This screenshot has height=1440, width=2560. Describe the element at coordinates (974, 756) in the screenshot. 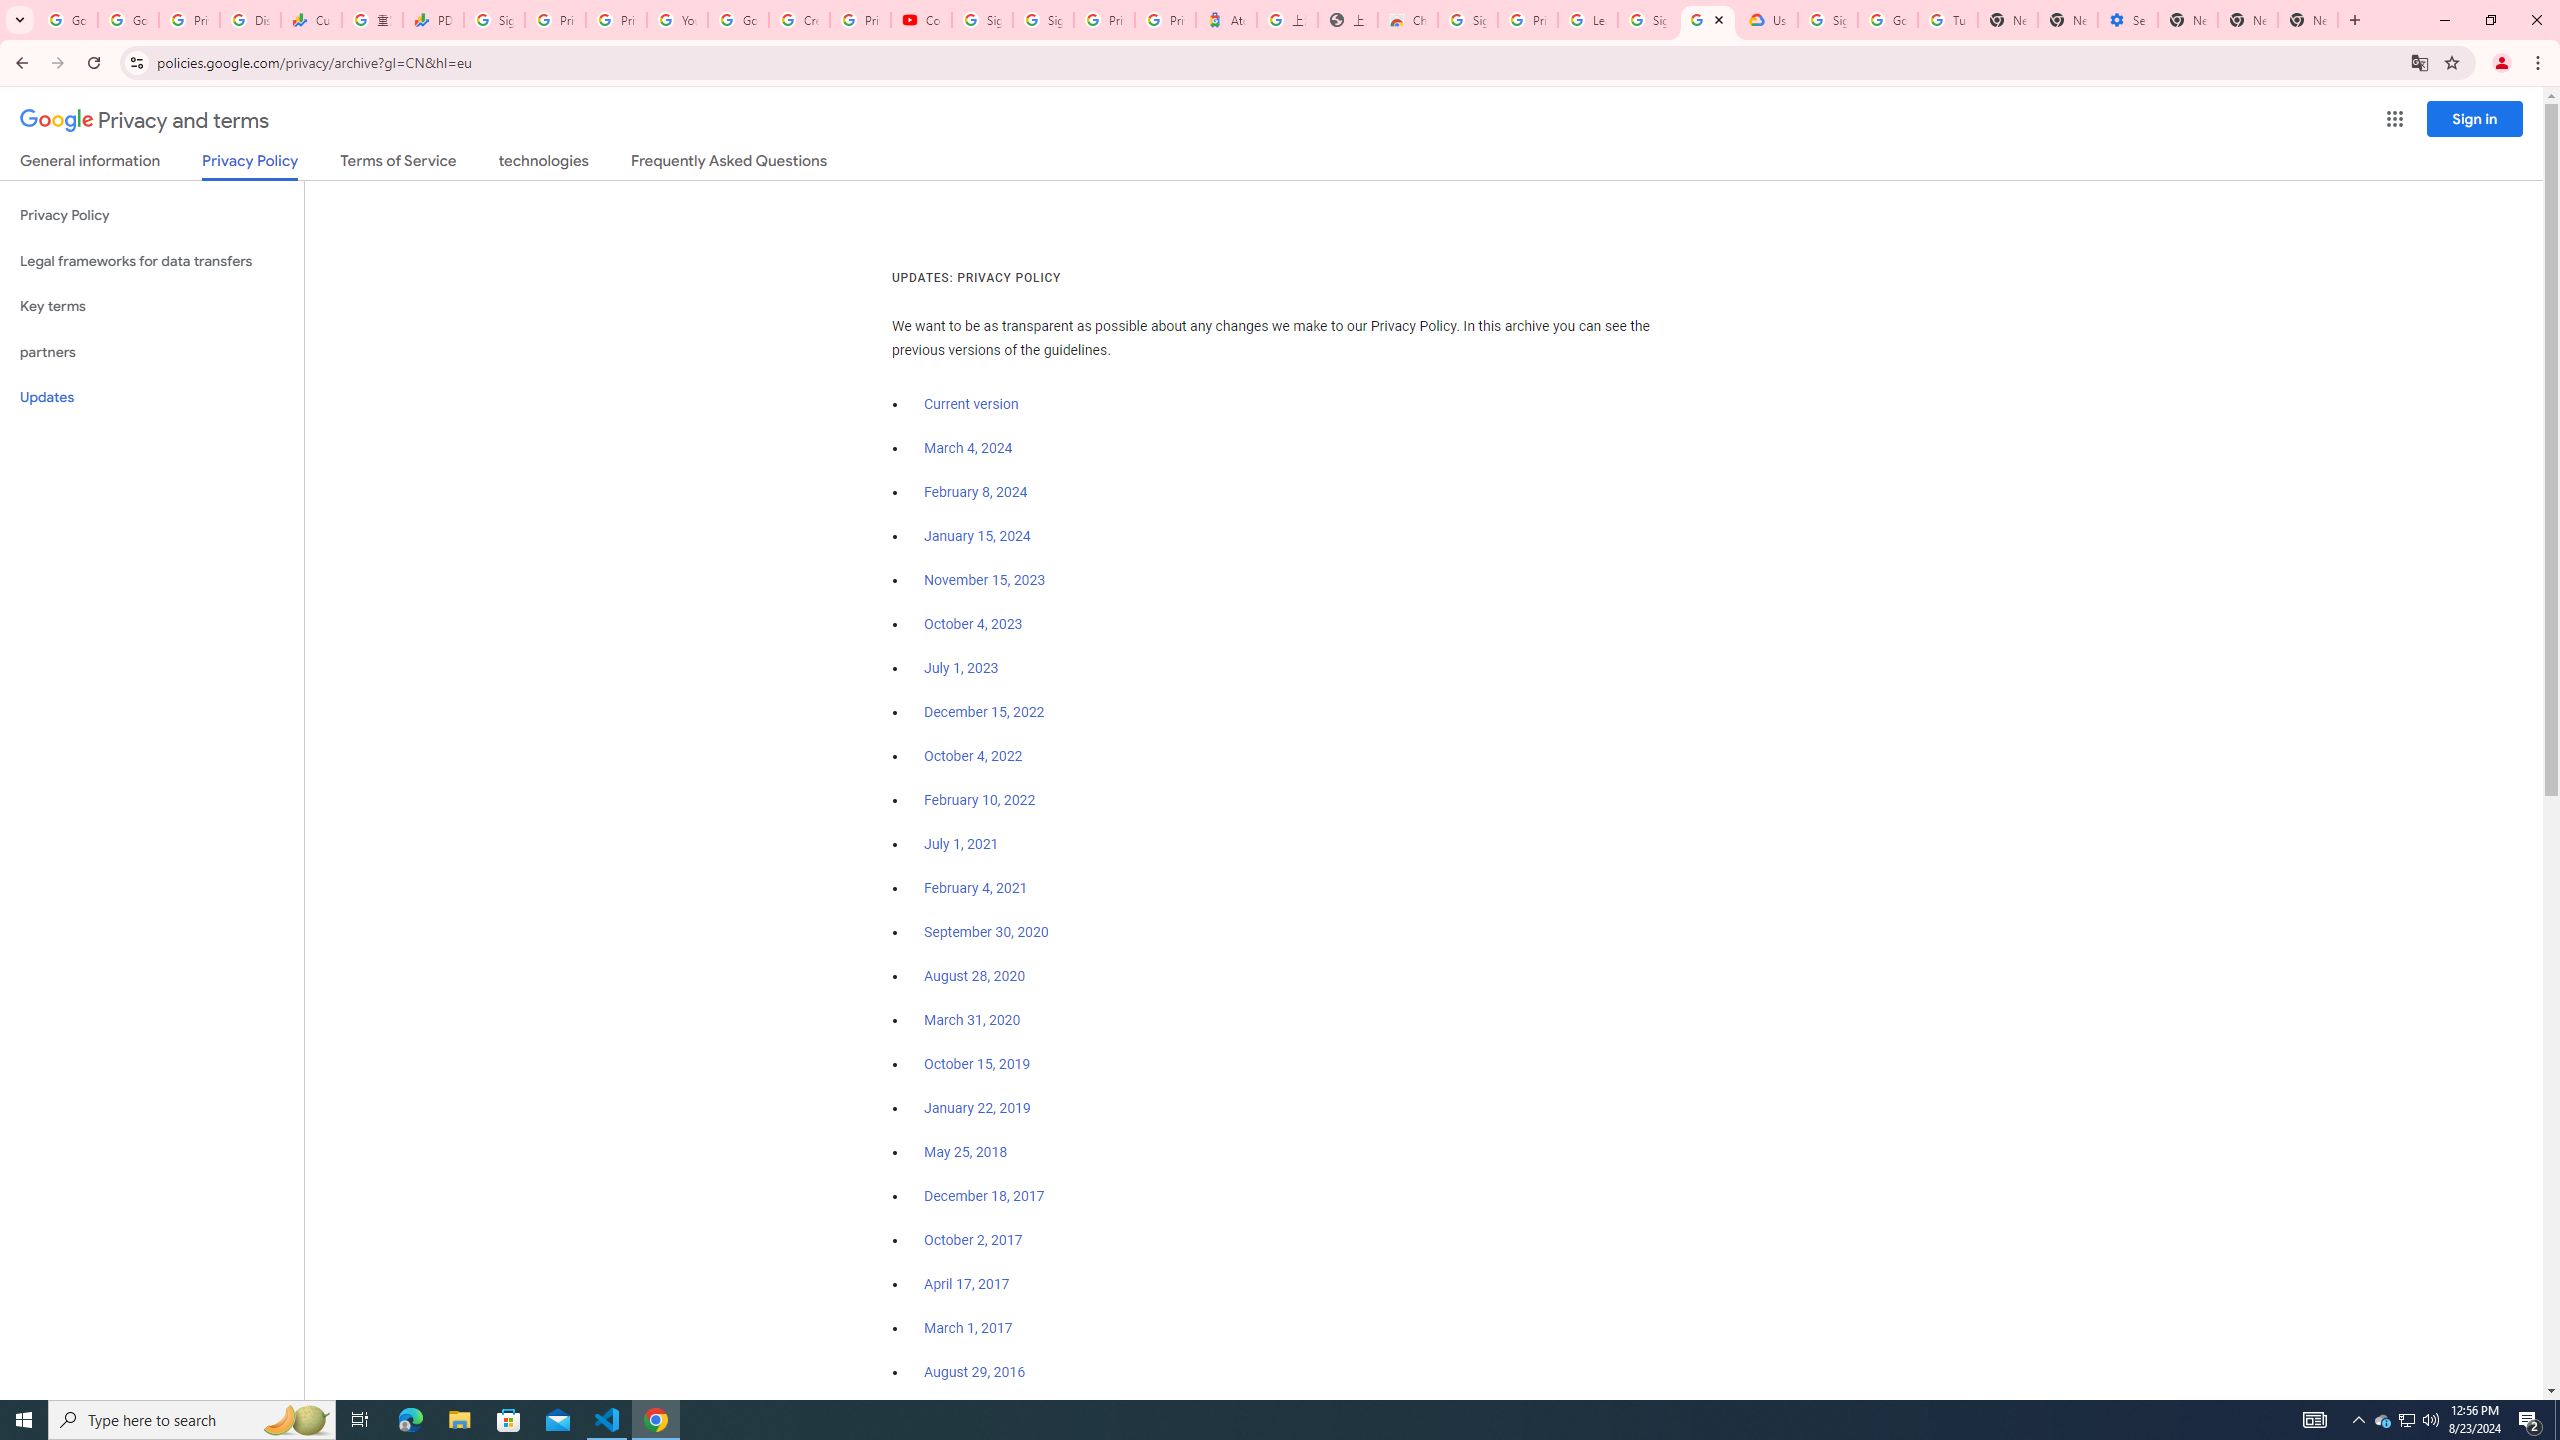

I see `October 4, 2022` at that location.